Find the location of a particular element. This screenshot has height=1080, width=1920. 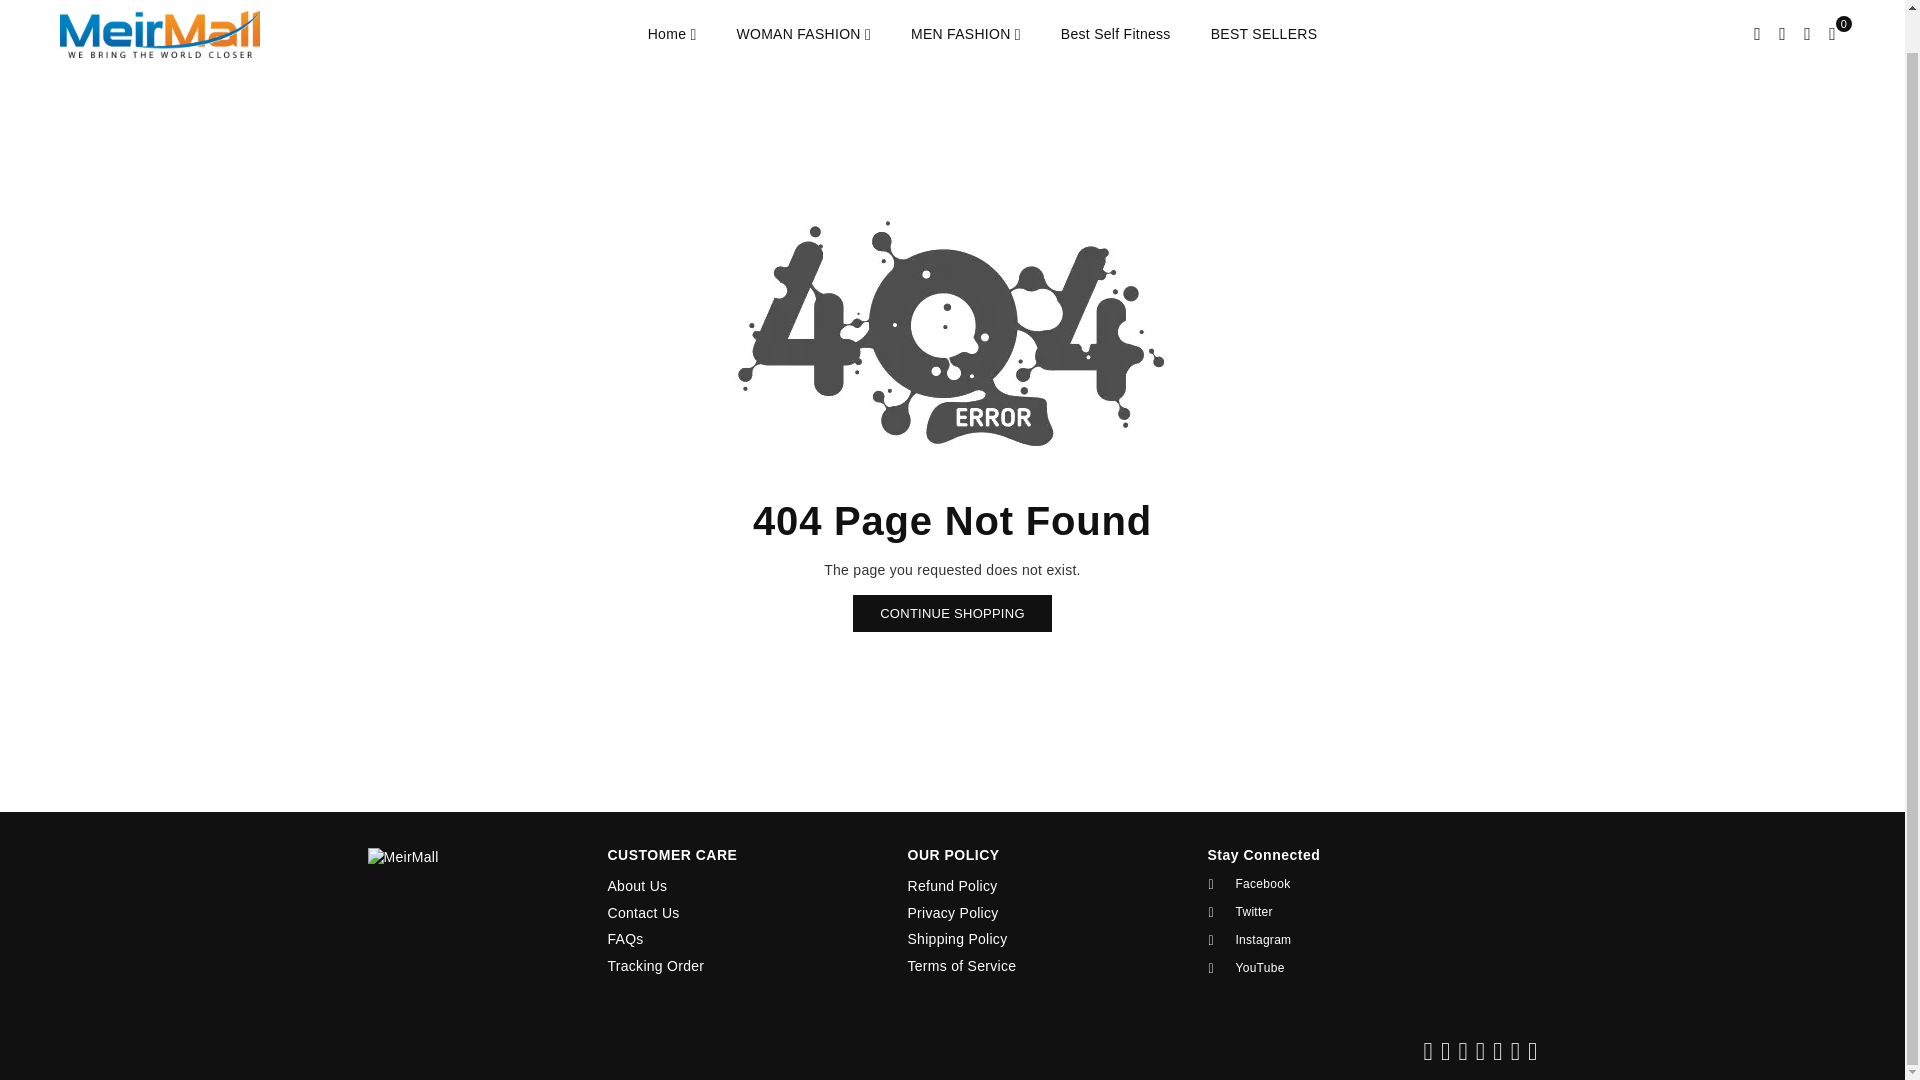

WOMAN FASHION is located at coordinates (803, 34).